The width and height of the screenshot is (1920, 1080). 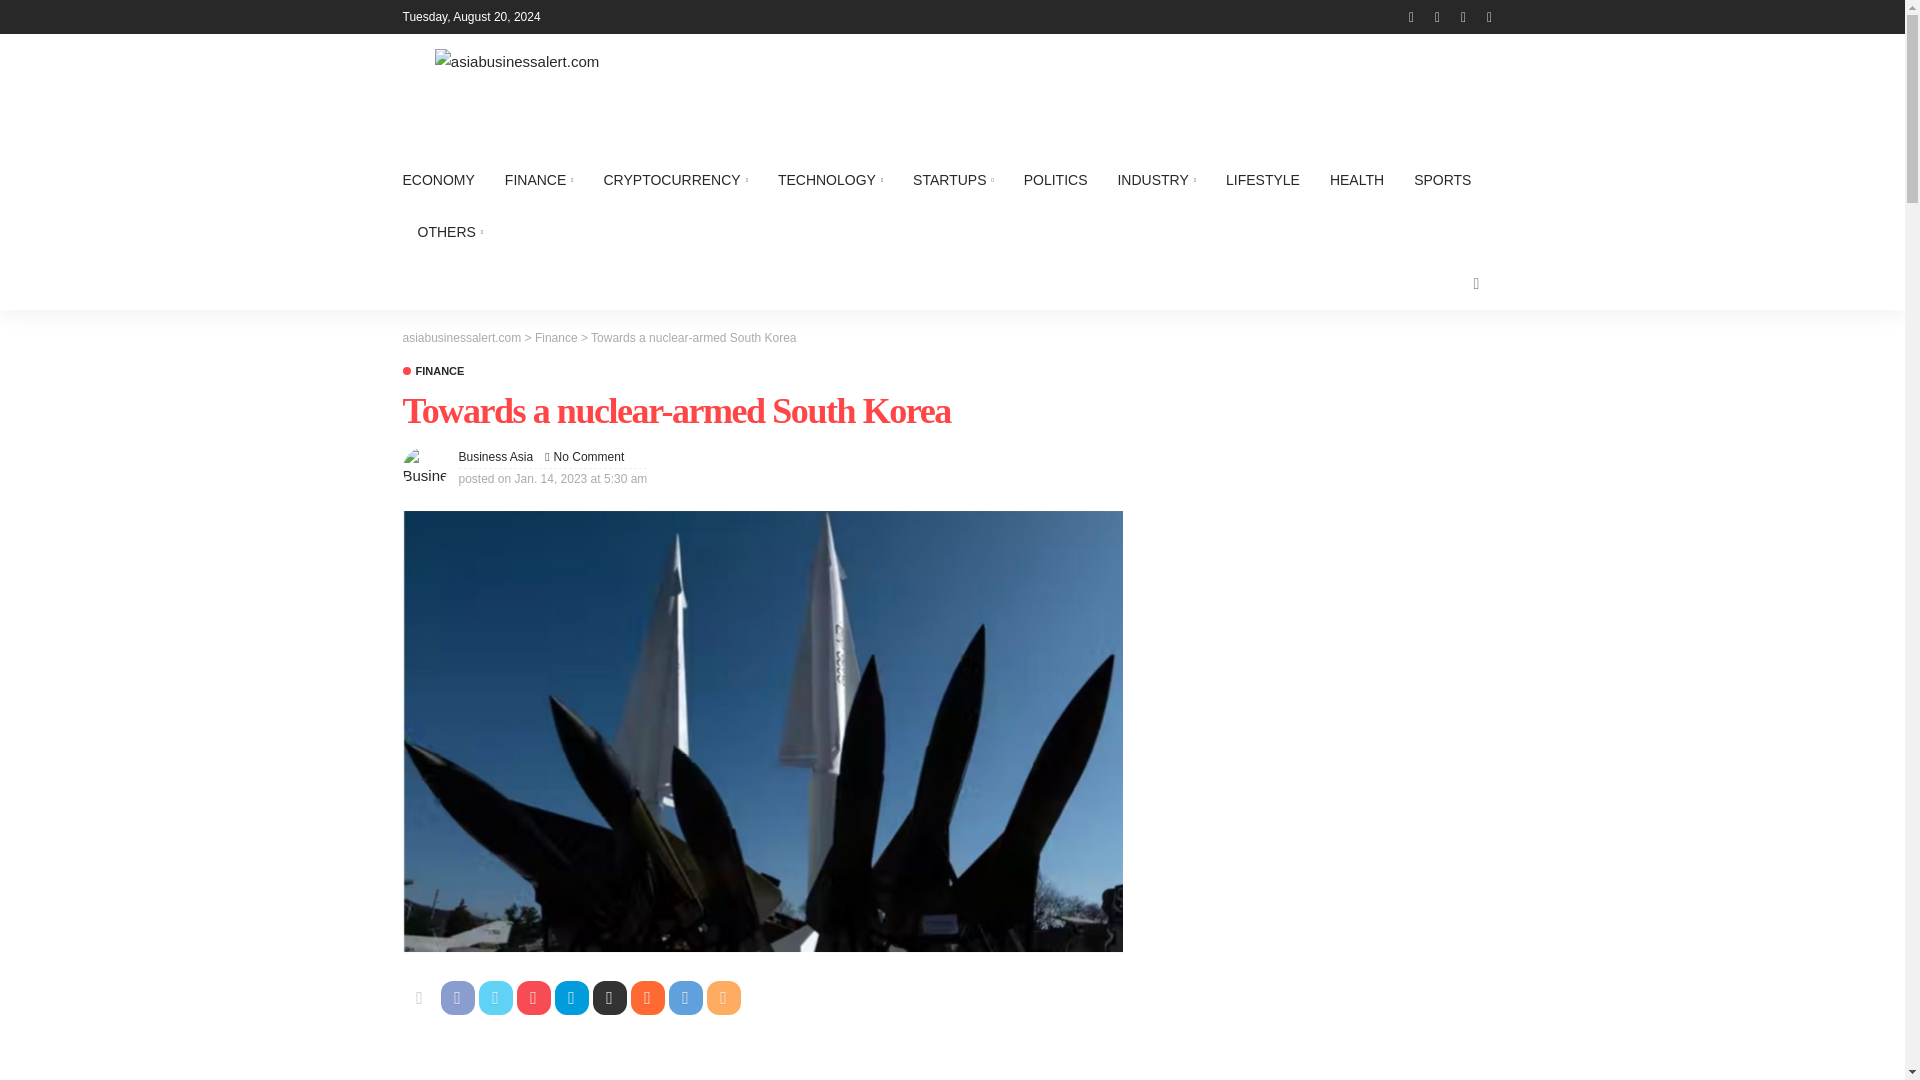 What do you see at coordinates (539, 180) in the screenshot?
I see `FINANCE` at bounding box center [539, 180].